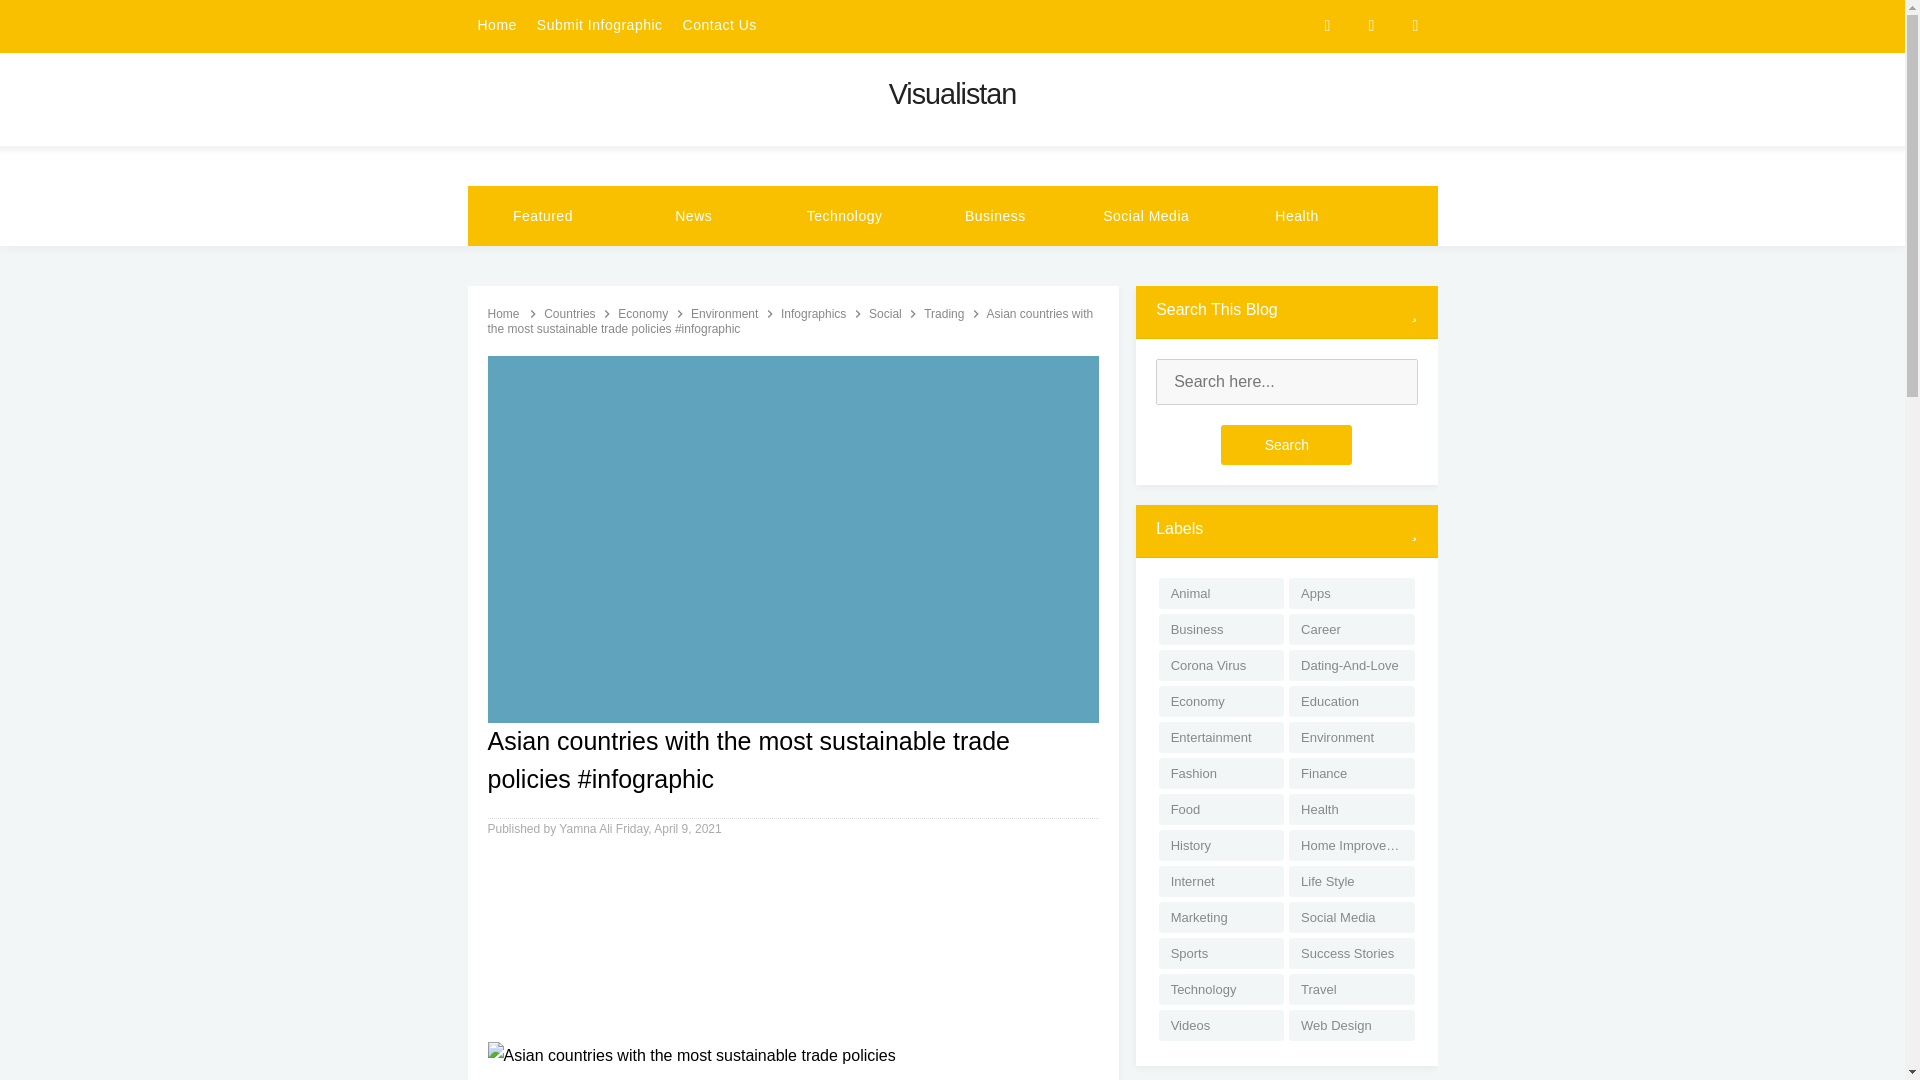 The image size is (1920, 1080). Describe the element at coordinates (571, 313) in the screenshot. I see `Countries` at that location.